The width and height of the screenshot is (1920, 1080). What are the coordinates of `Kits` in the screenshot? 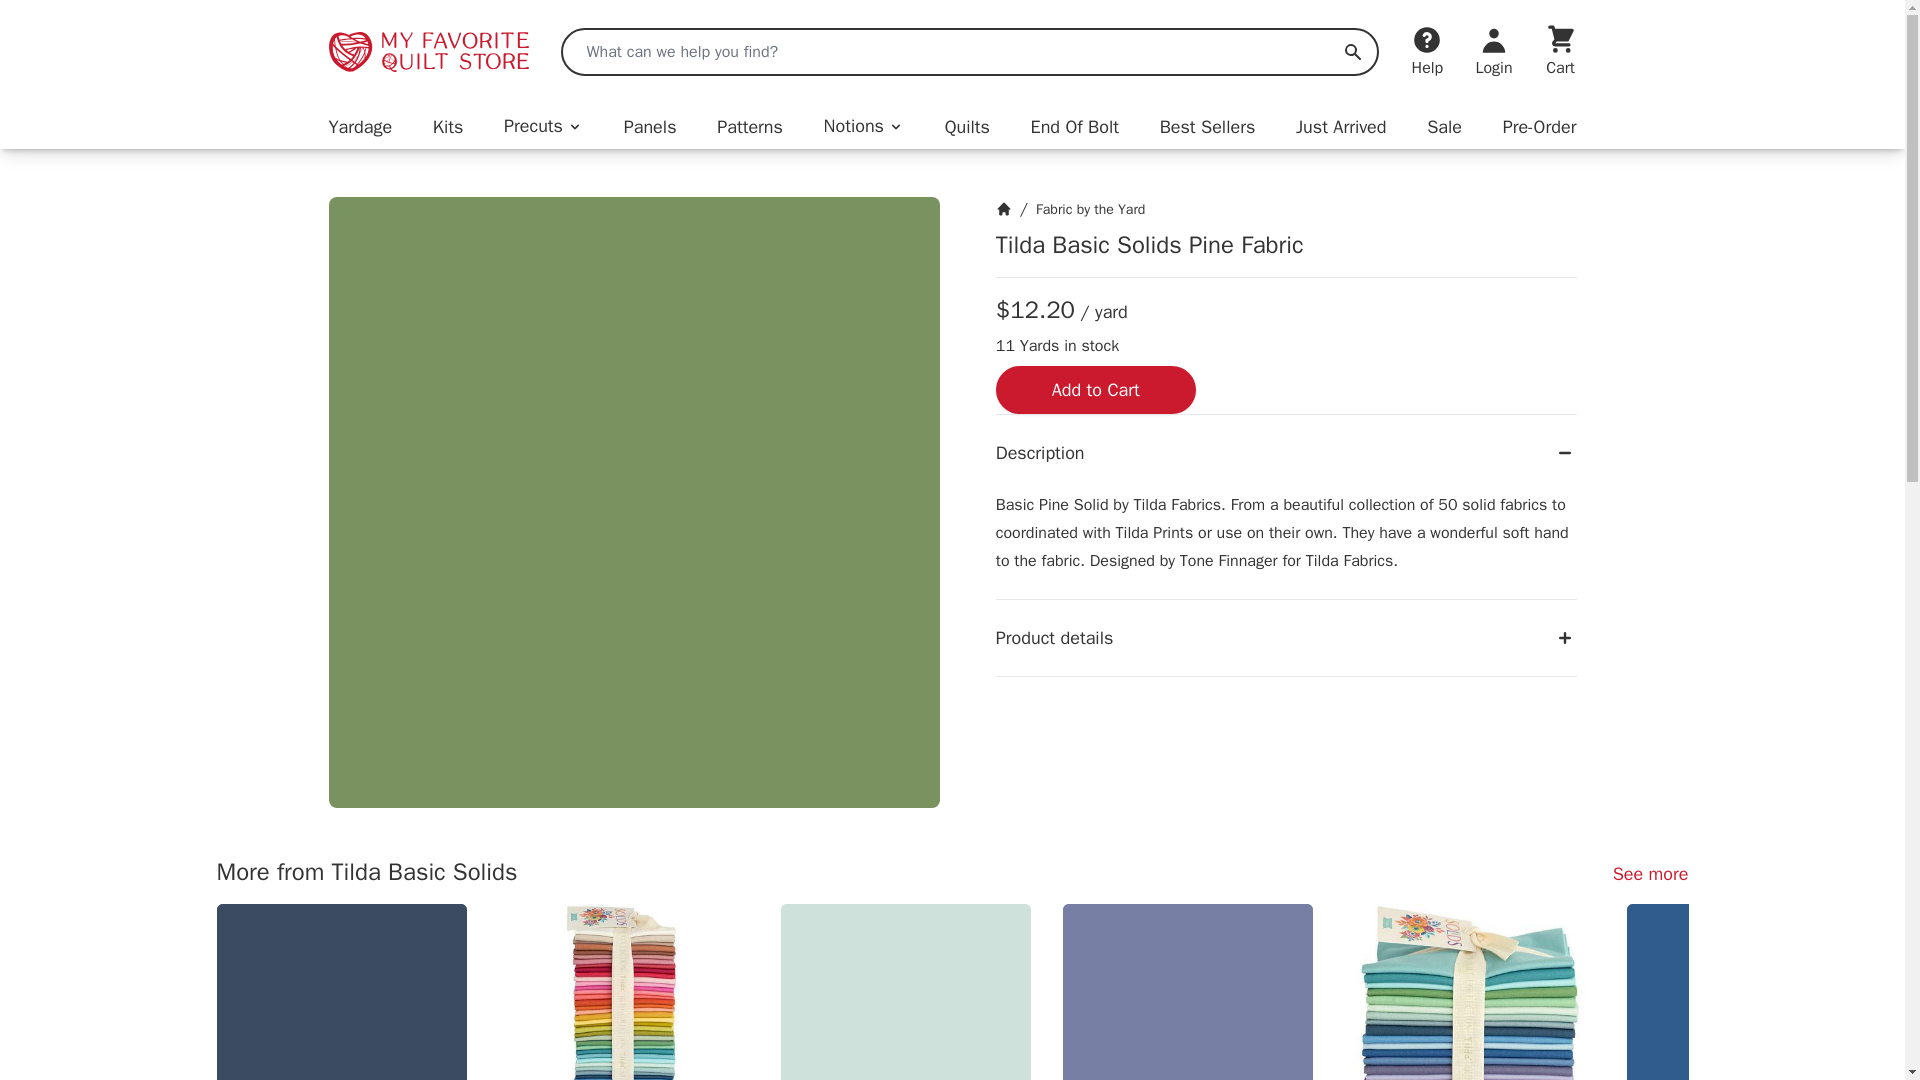 It's located at (448, 126).